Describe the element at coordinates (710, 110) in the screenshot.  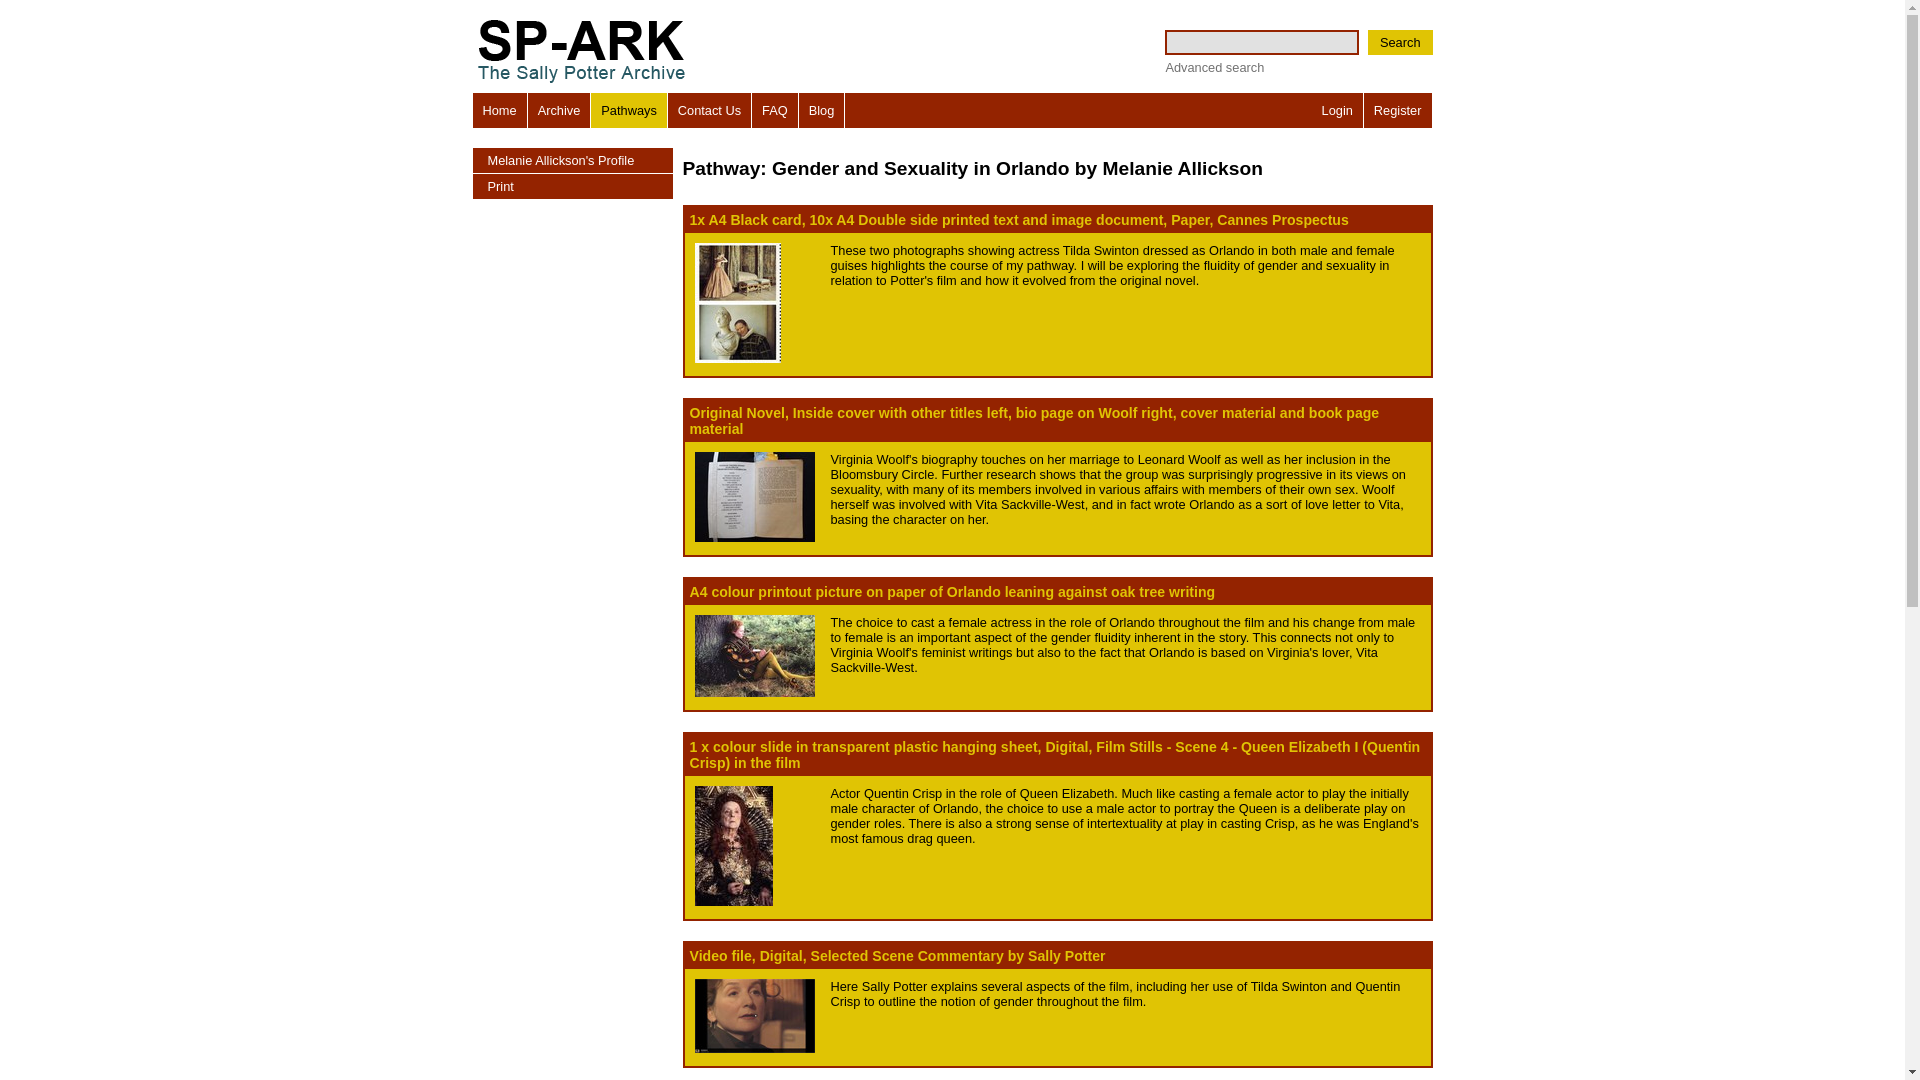
I see `Contact Us` at that location.